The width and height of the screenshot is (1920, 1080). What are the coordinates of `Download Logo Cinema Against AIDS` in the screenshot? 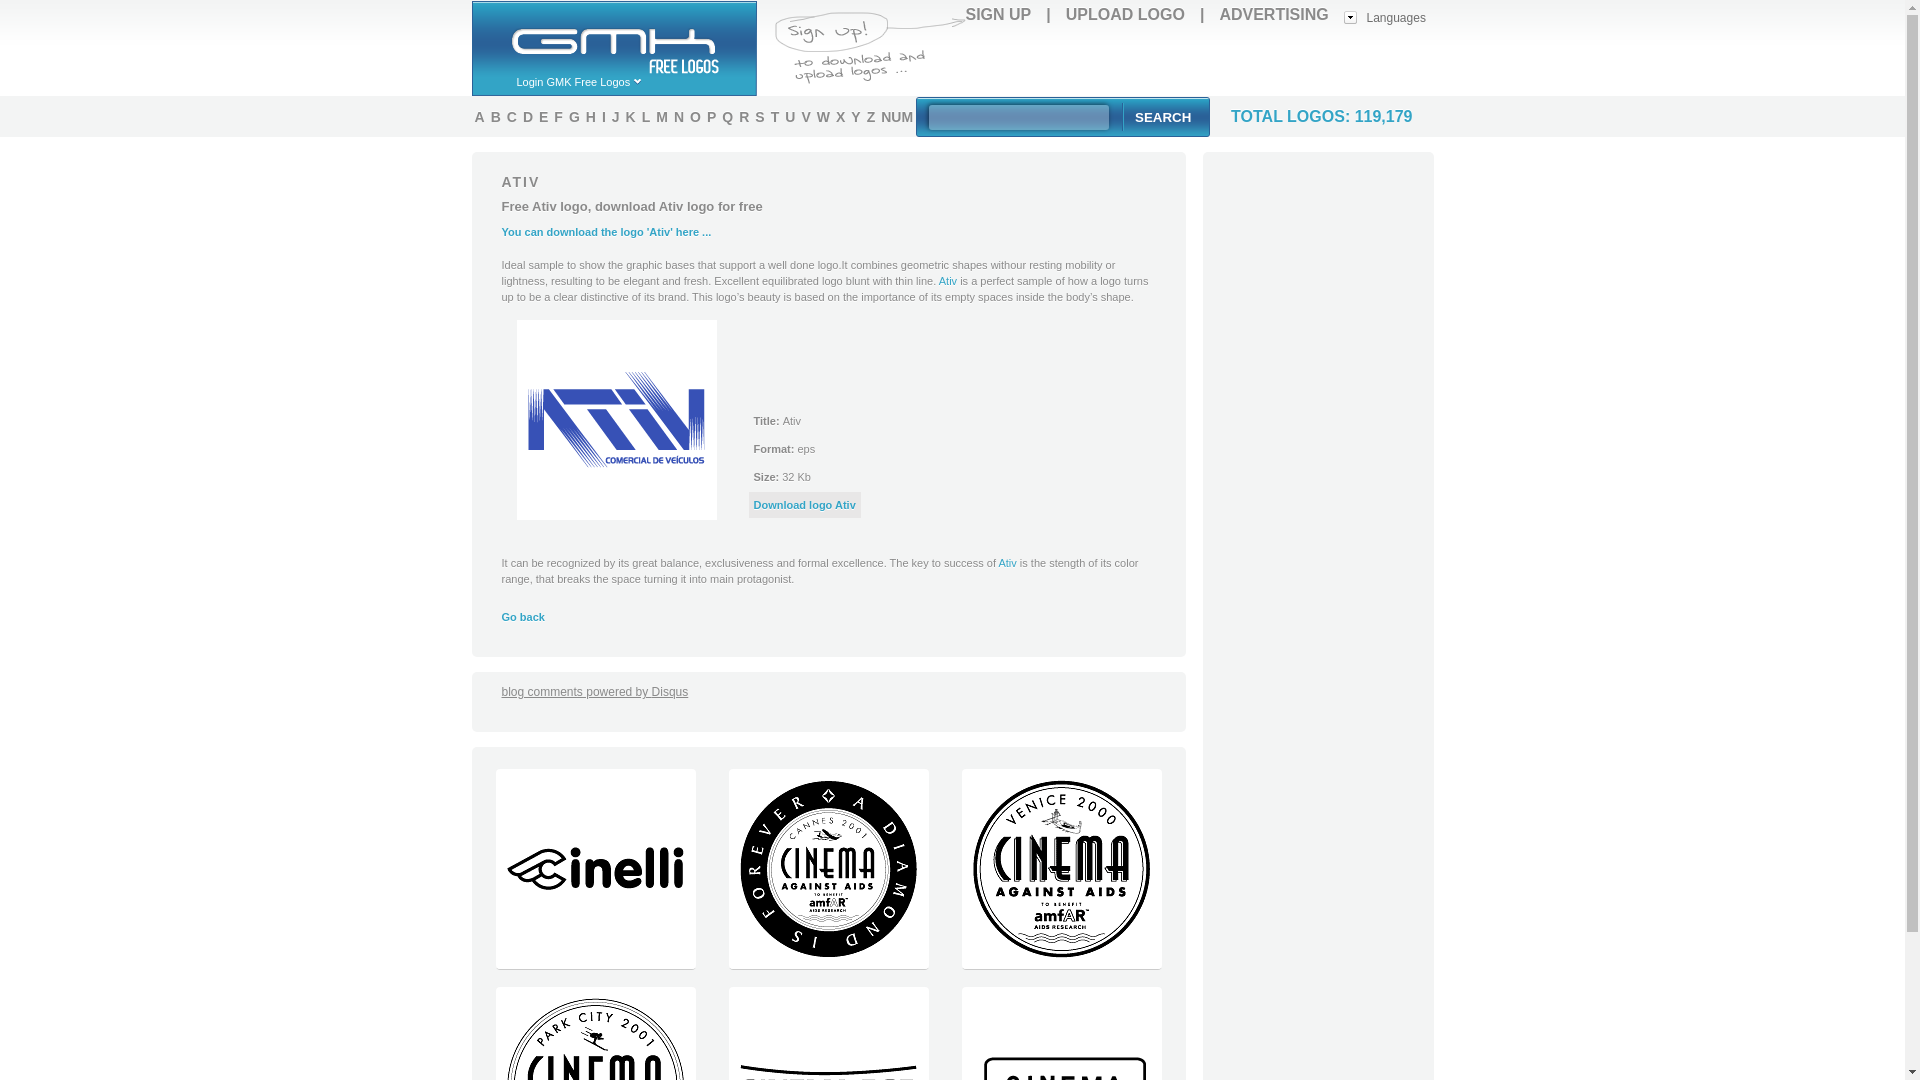 It's located at (1060, 964).